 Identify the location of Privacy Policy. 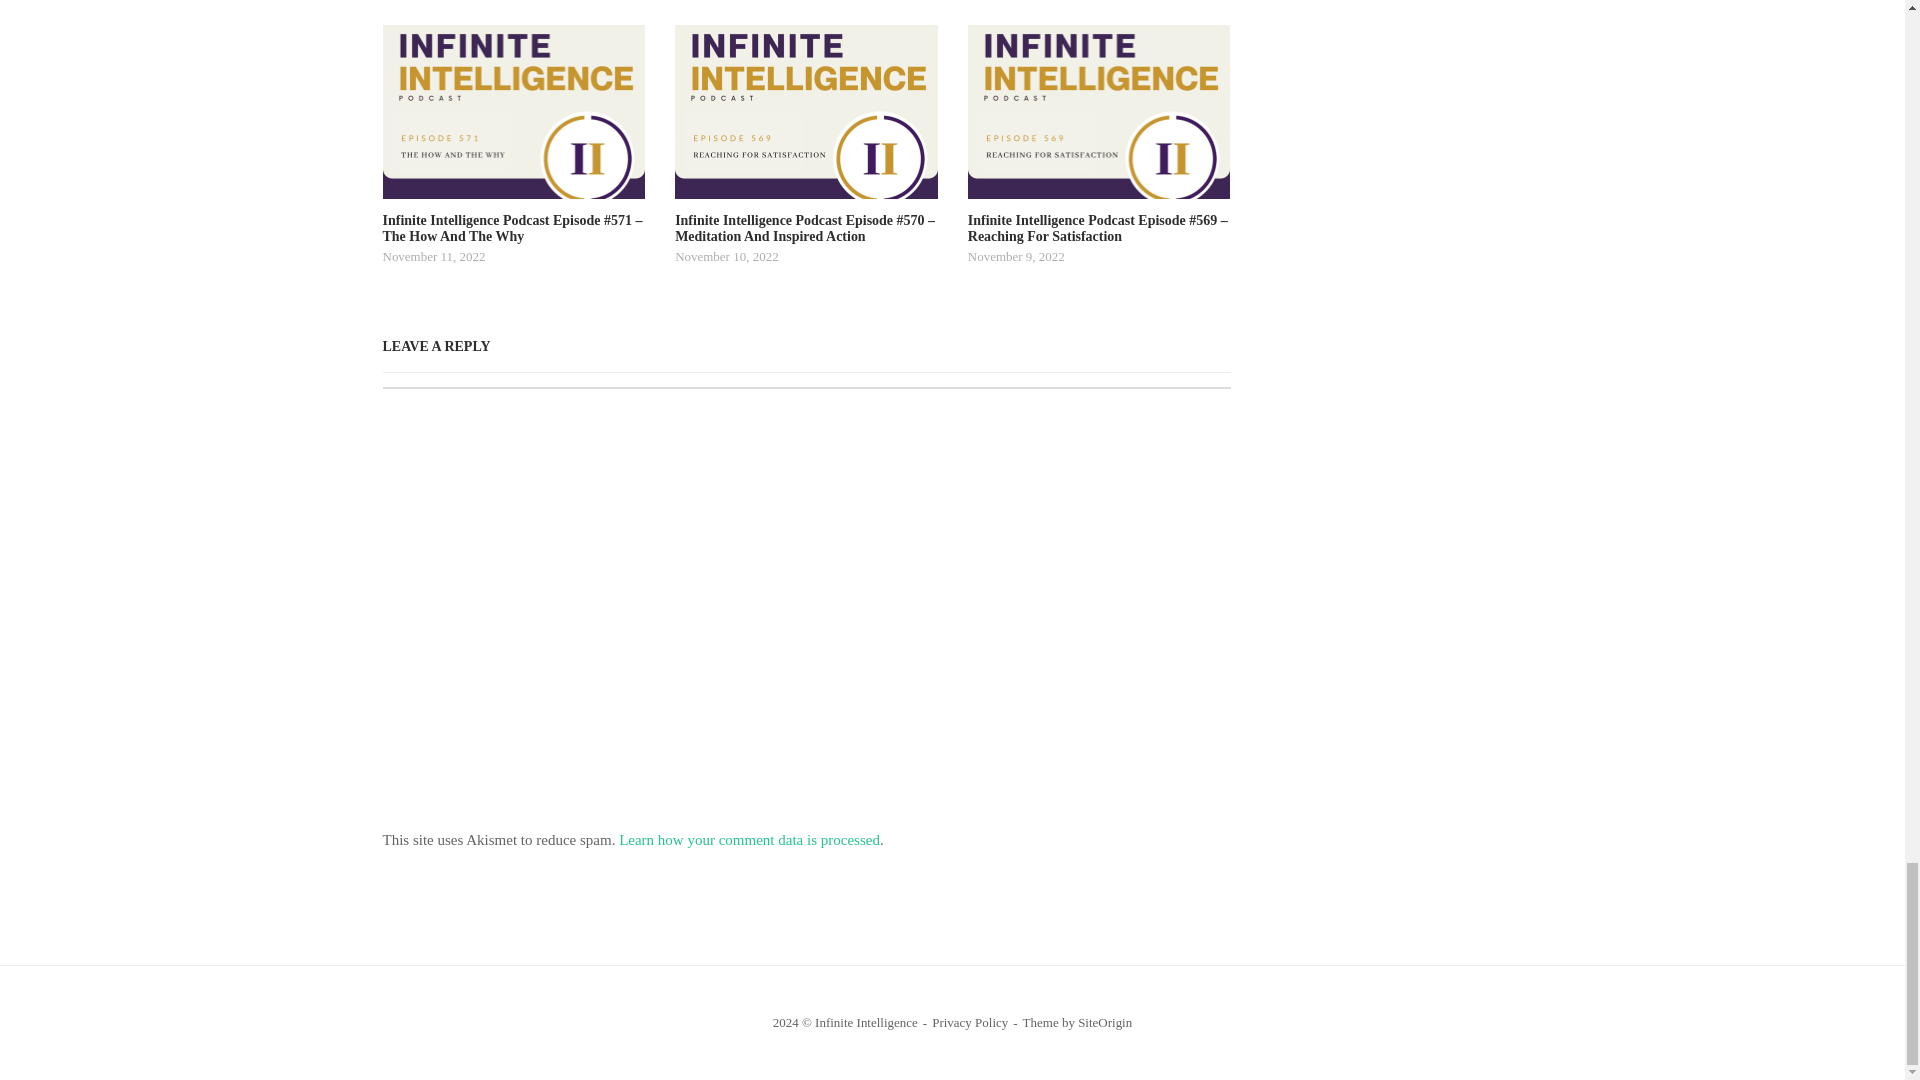
(970, 1022).